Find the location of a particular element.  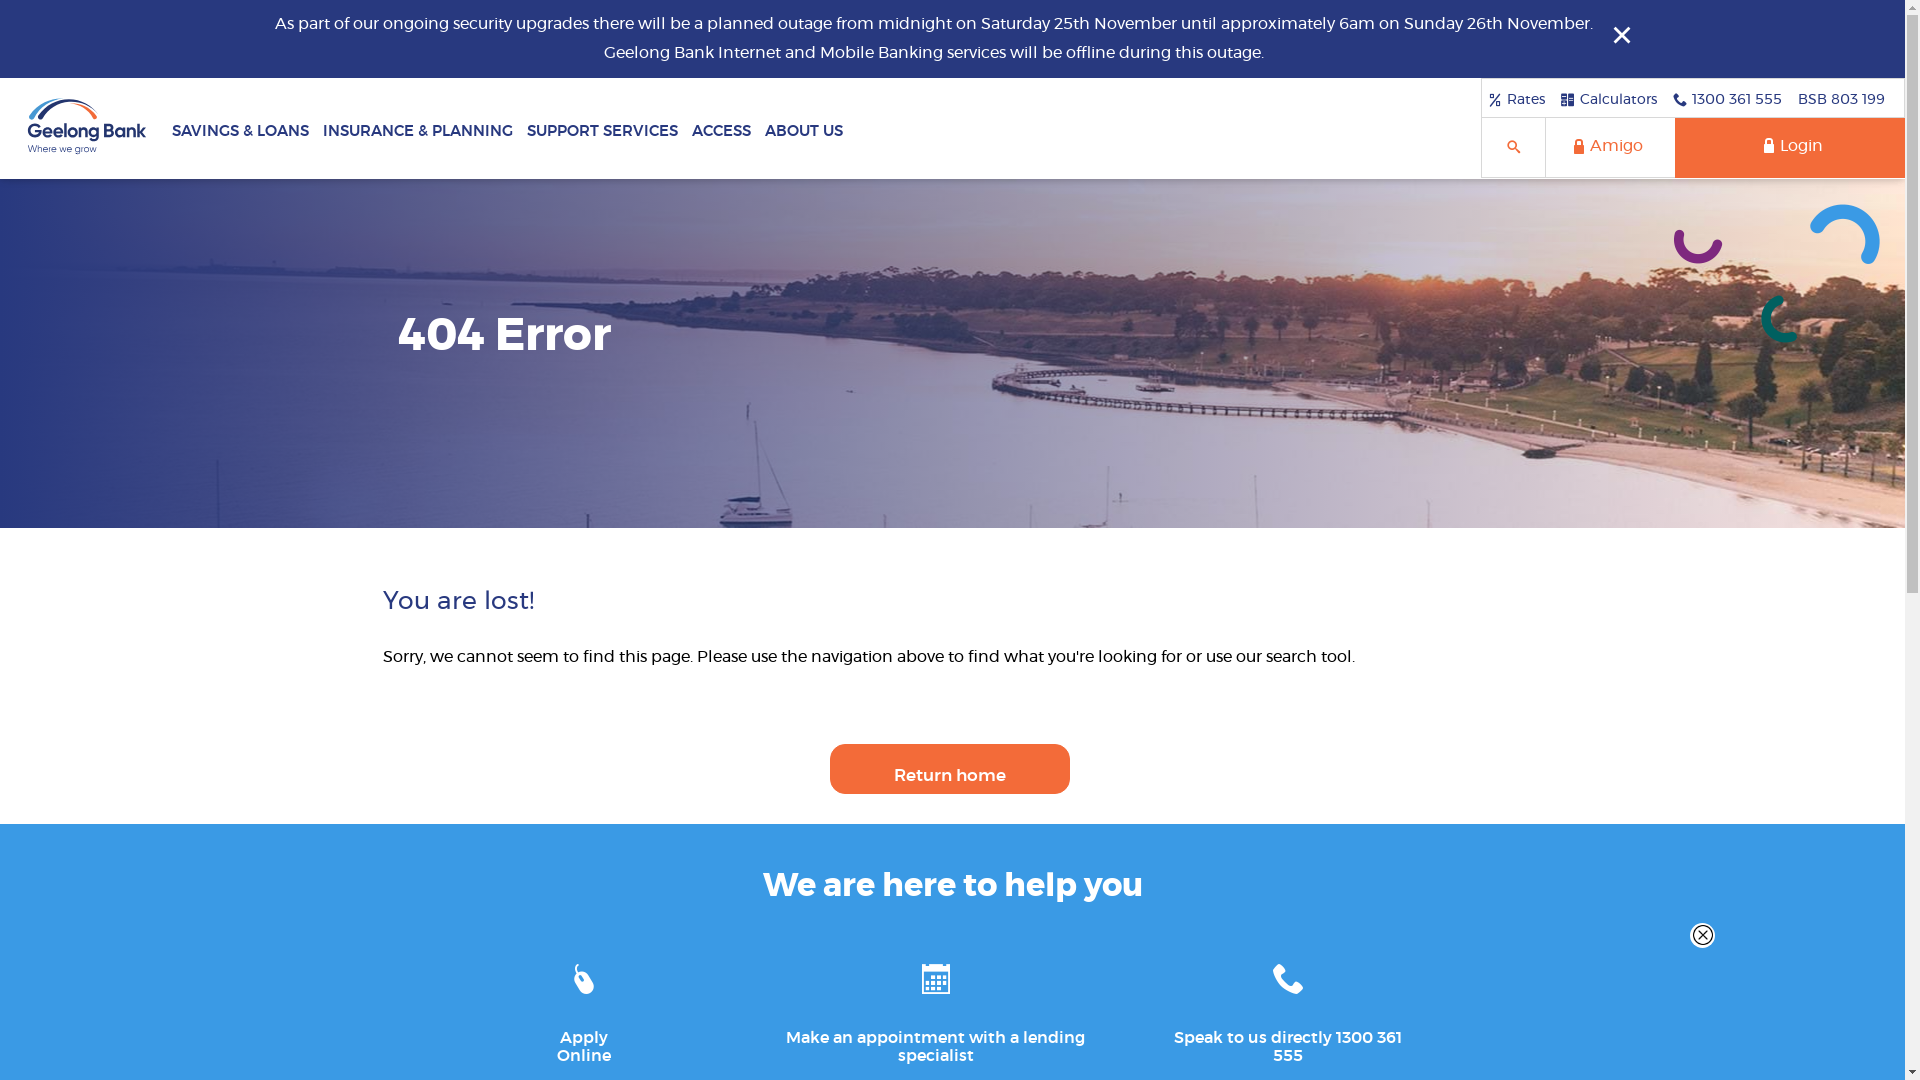

Yes is located at coordinates (6, 6).